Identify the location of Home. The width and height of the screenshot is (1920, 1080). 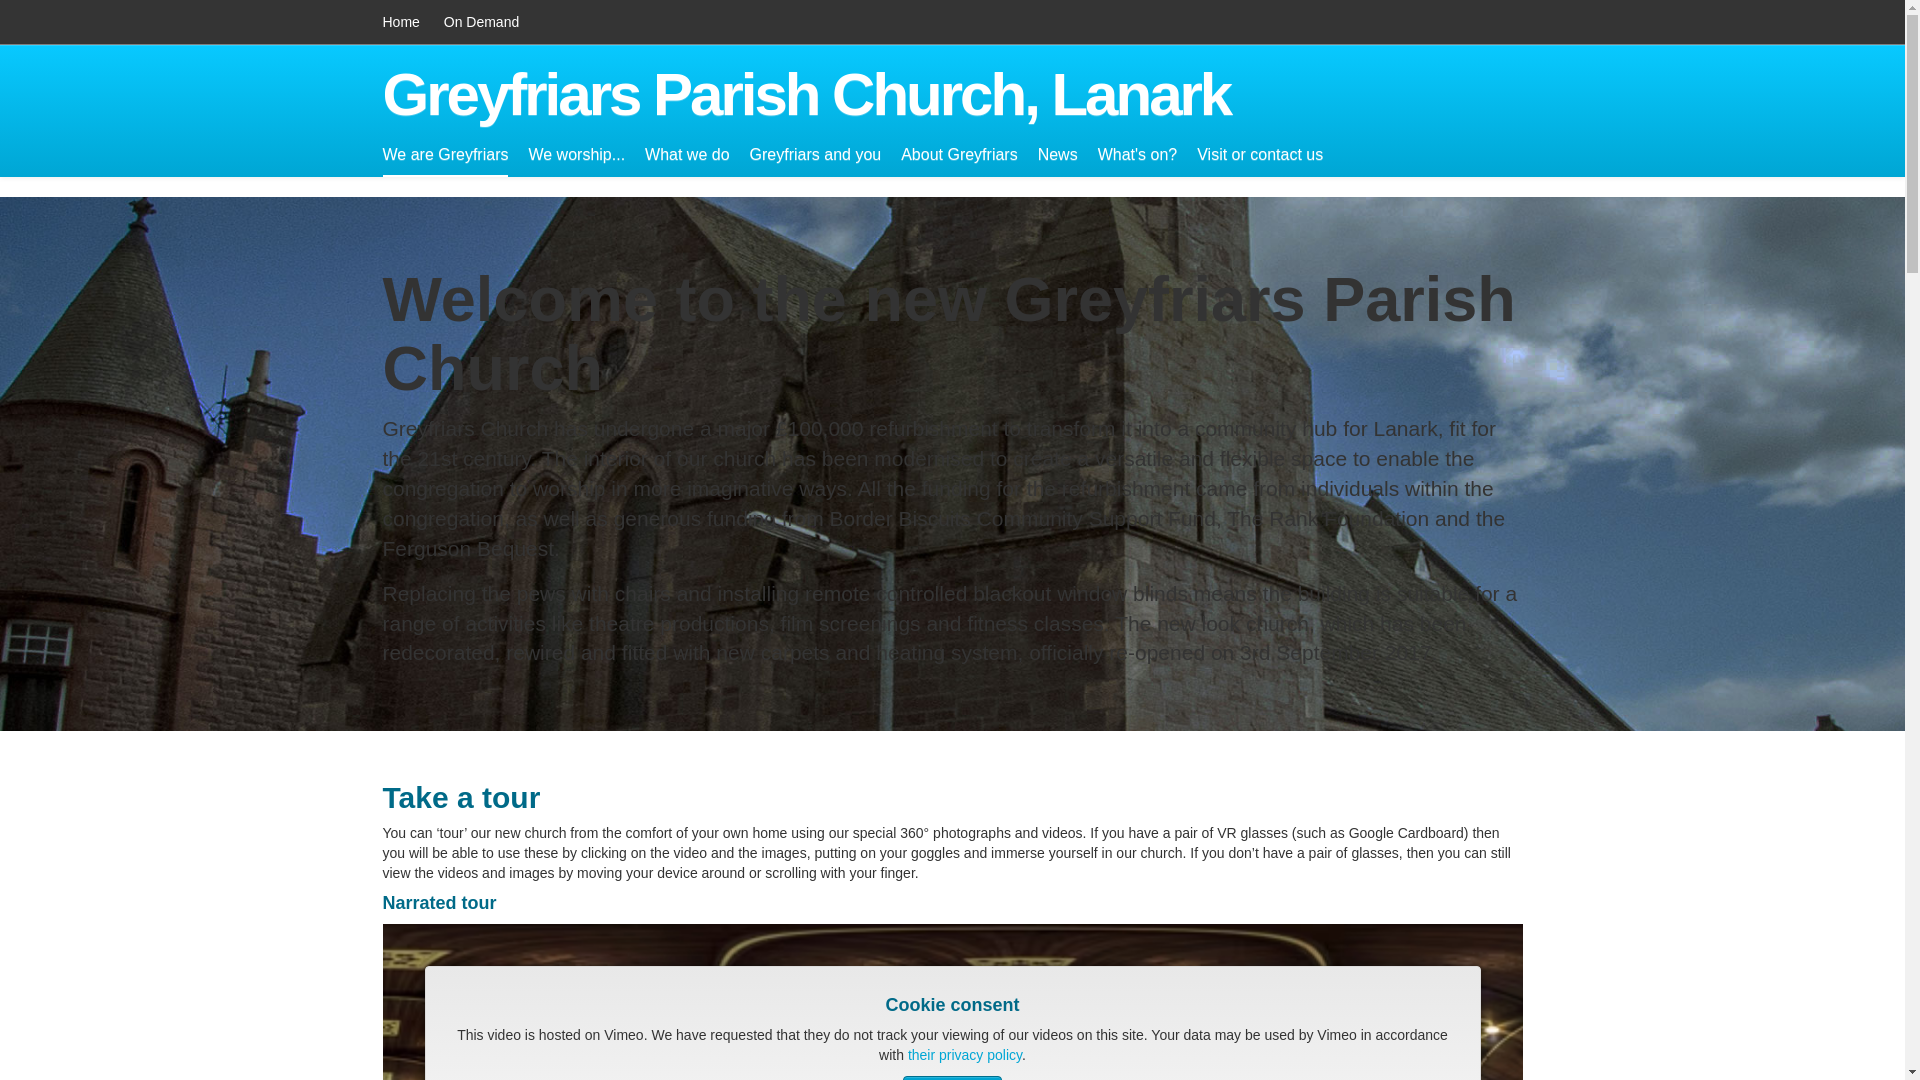
(400, 22).